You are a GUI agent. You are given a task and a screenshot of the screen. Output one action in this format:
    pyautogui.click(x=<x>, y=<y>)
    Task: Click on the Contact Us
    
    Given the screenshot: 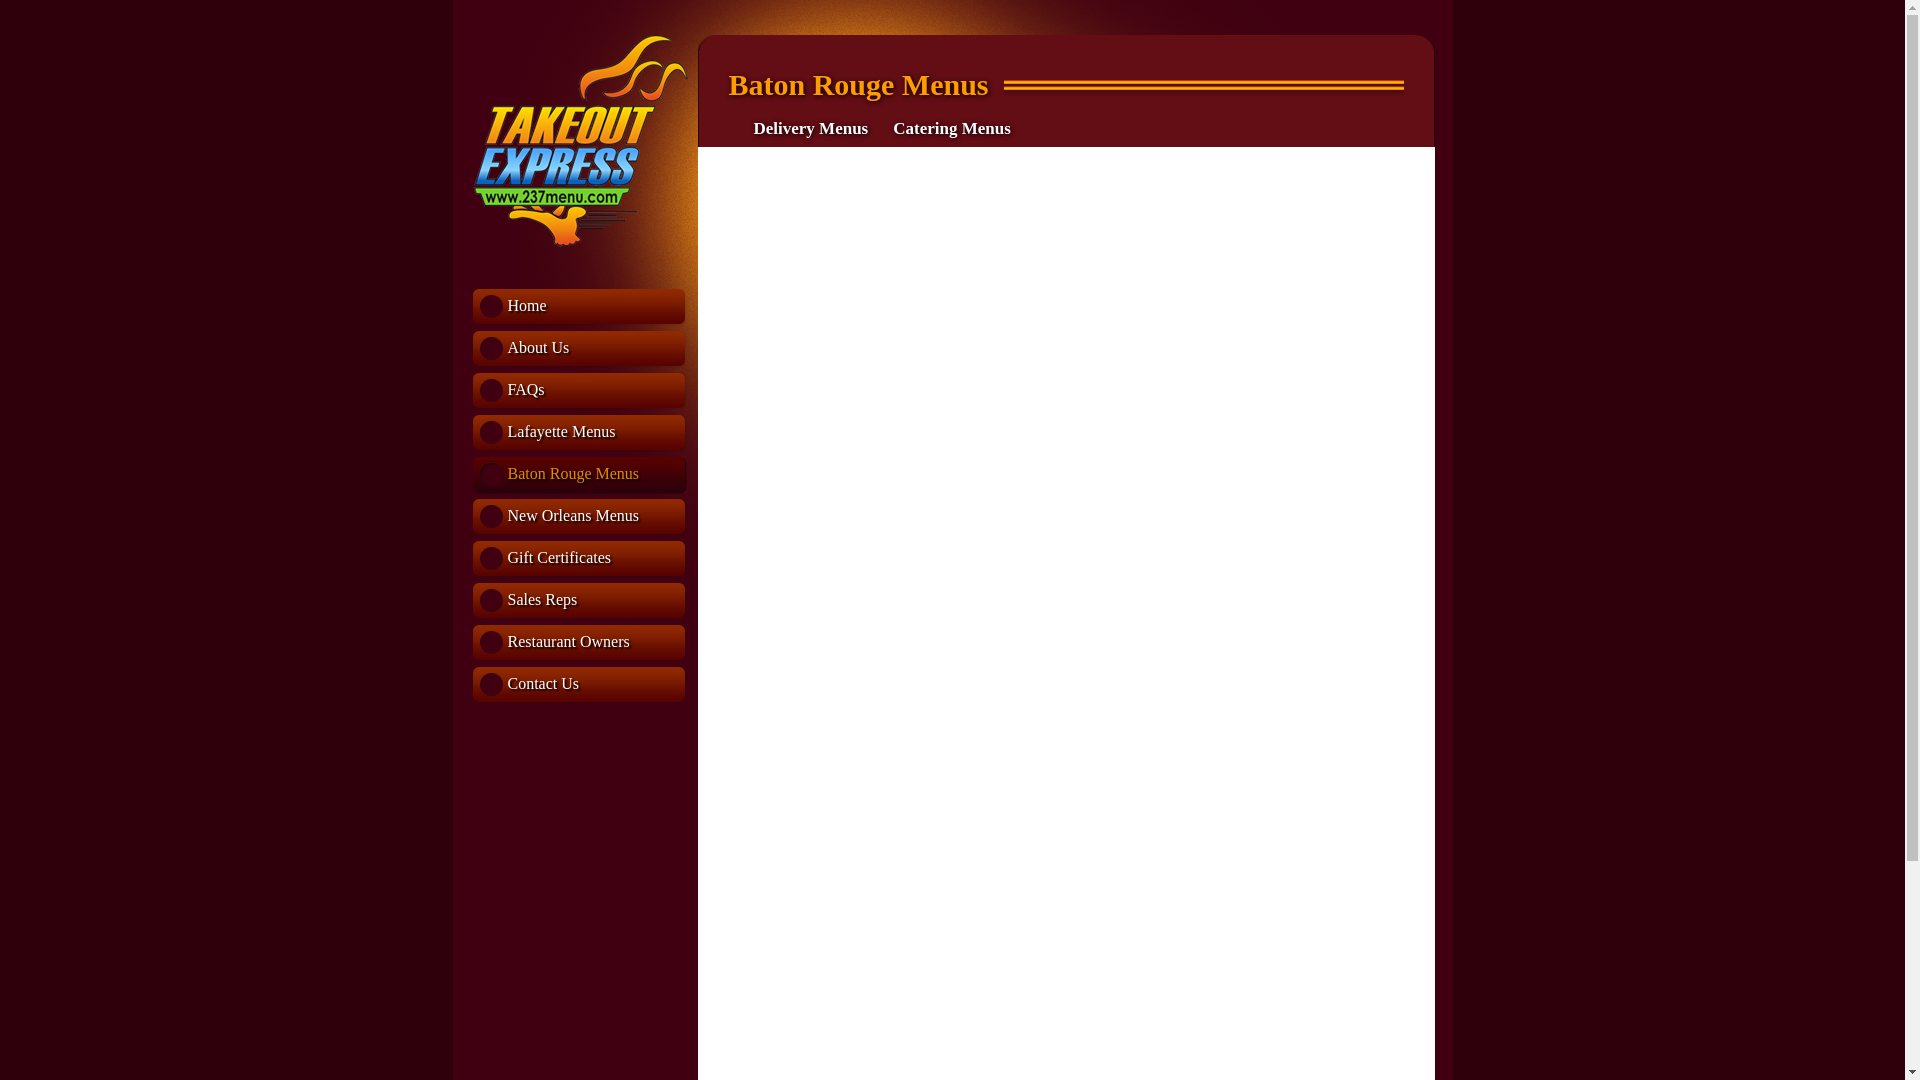 What is the action you would take?
    pyautogui.click(x=580, y=686)
    